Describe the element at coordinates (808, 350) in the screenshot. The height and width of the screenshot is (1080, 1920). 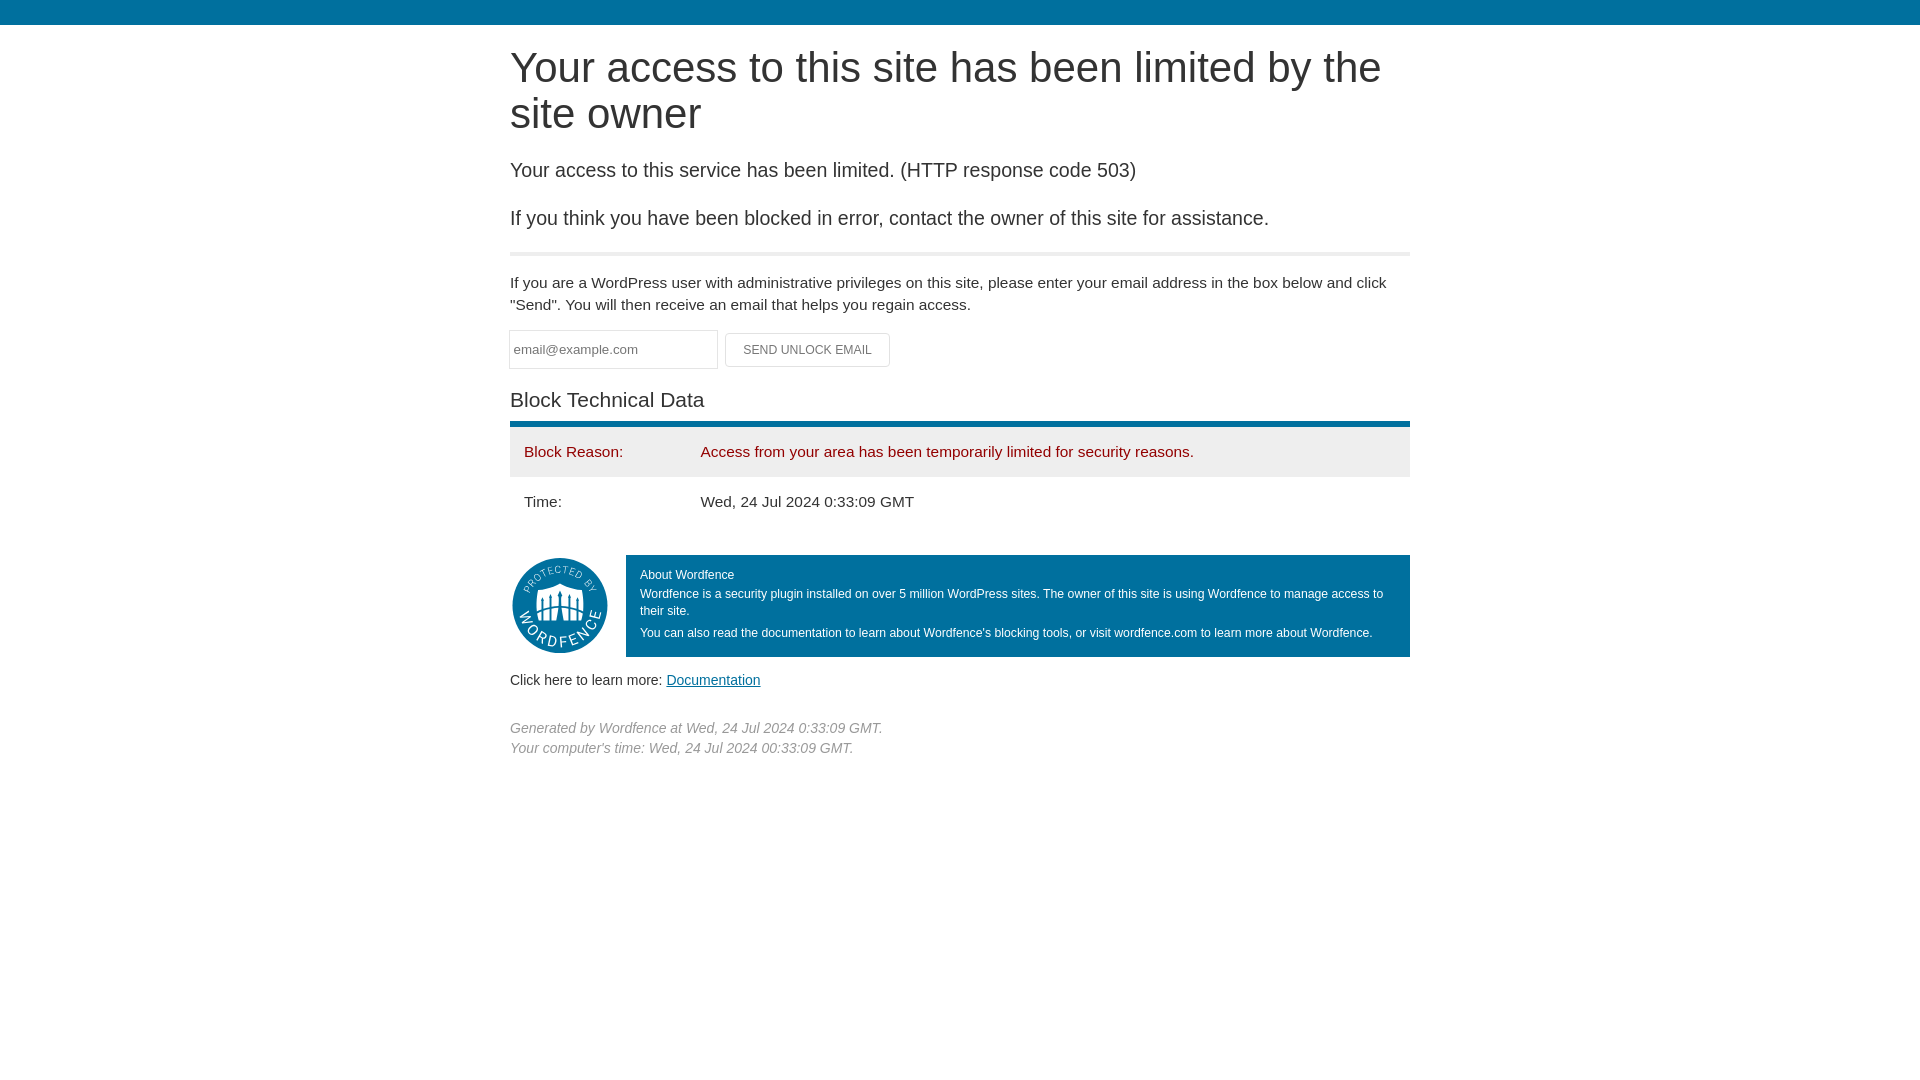
I see `Send Unlock Email` at that location.